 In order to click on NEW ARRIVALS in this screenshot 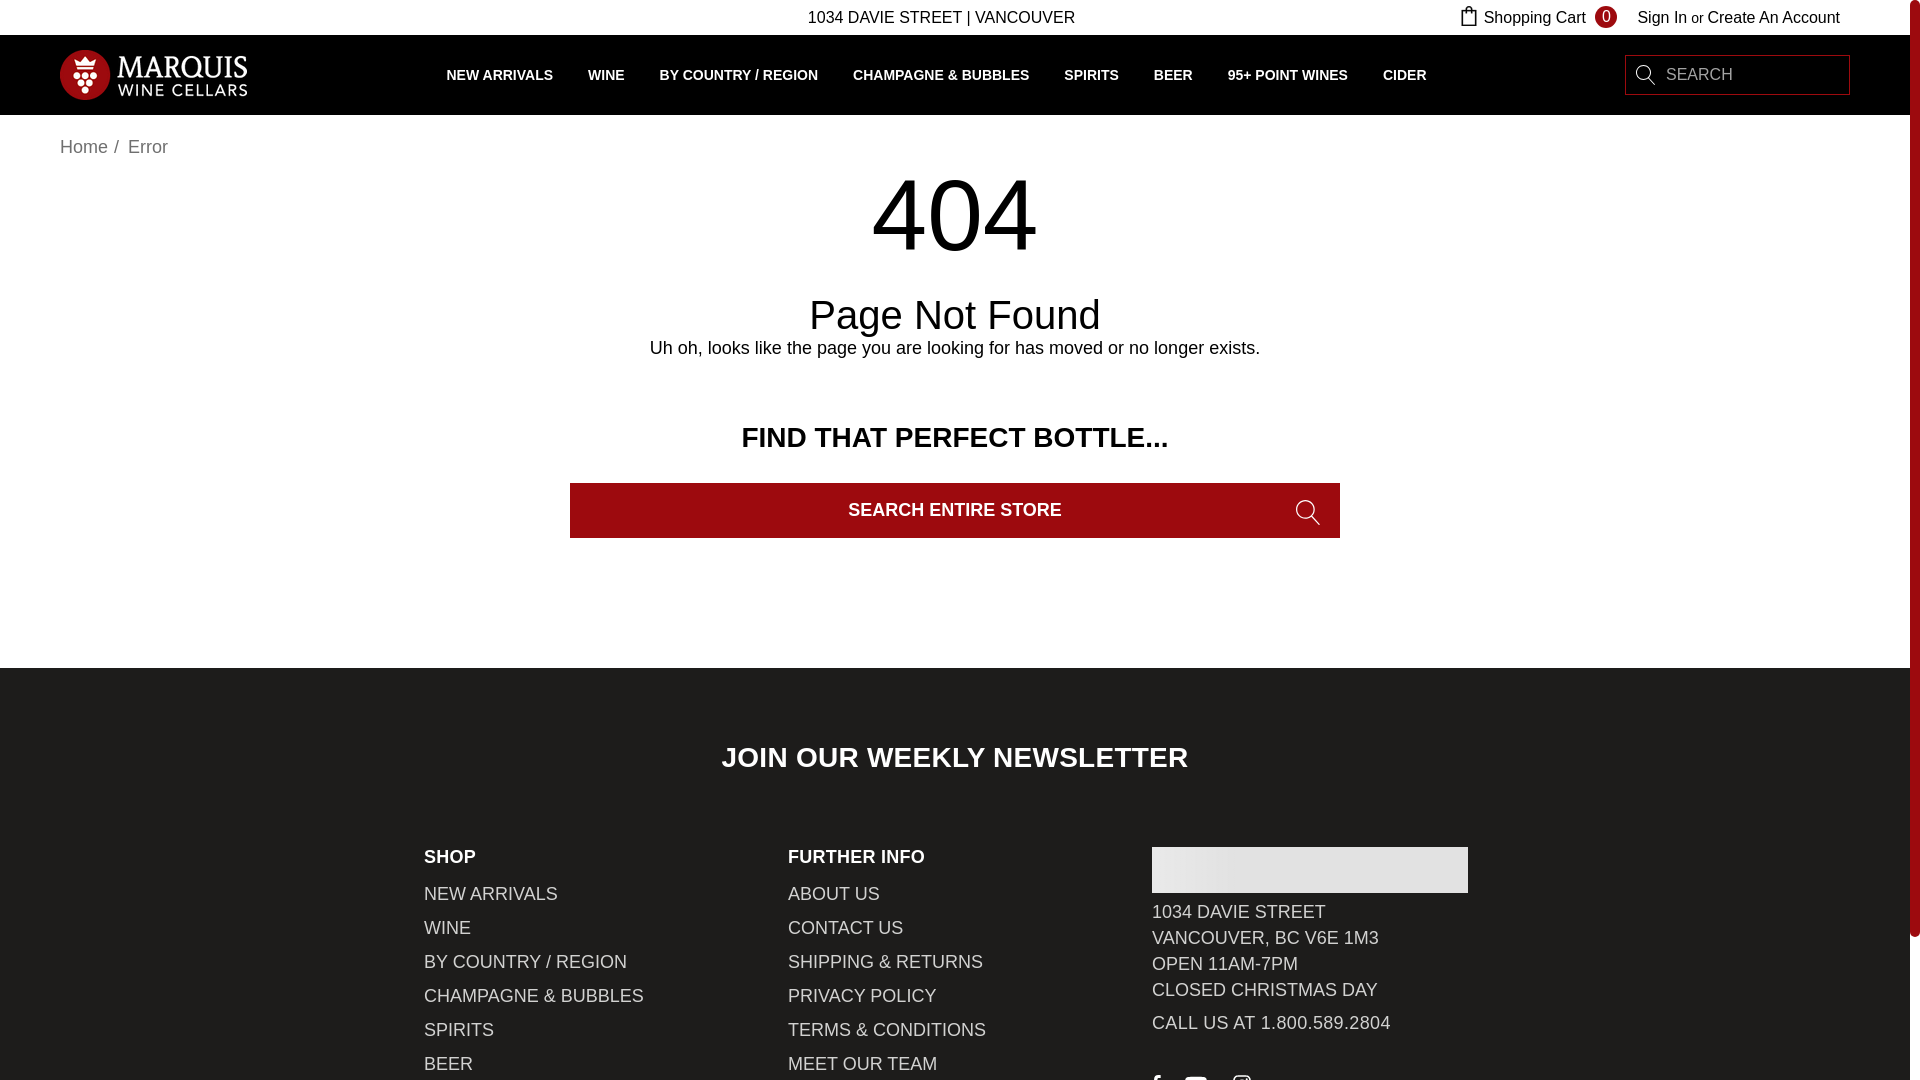, I will do `click(491, 894)`.